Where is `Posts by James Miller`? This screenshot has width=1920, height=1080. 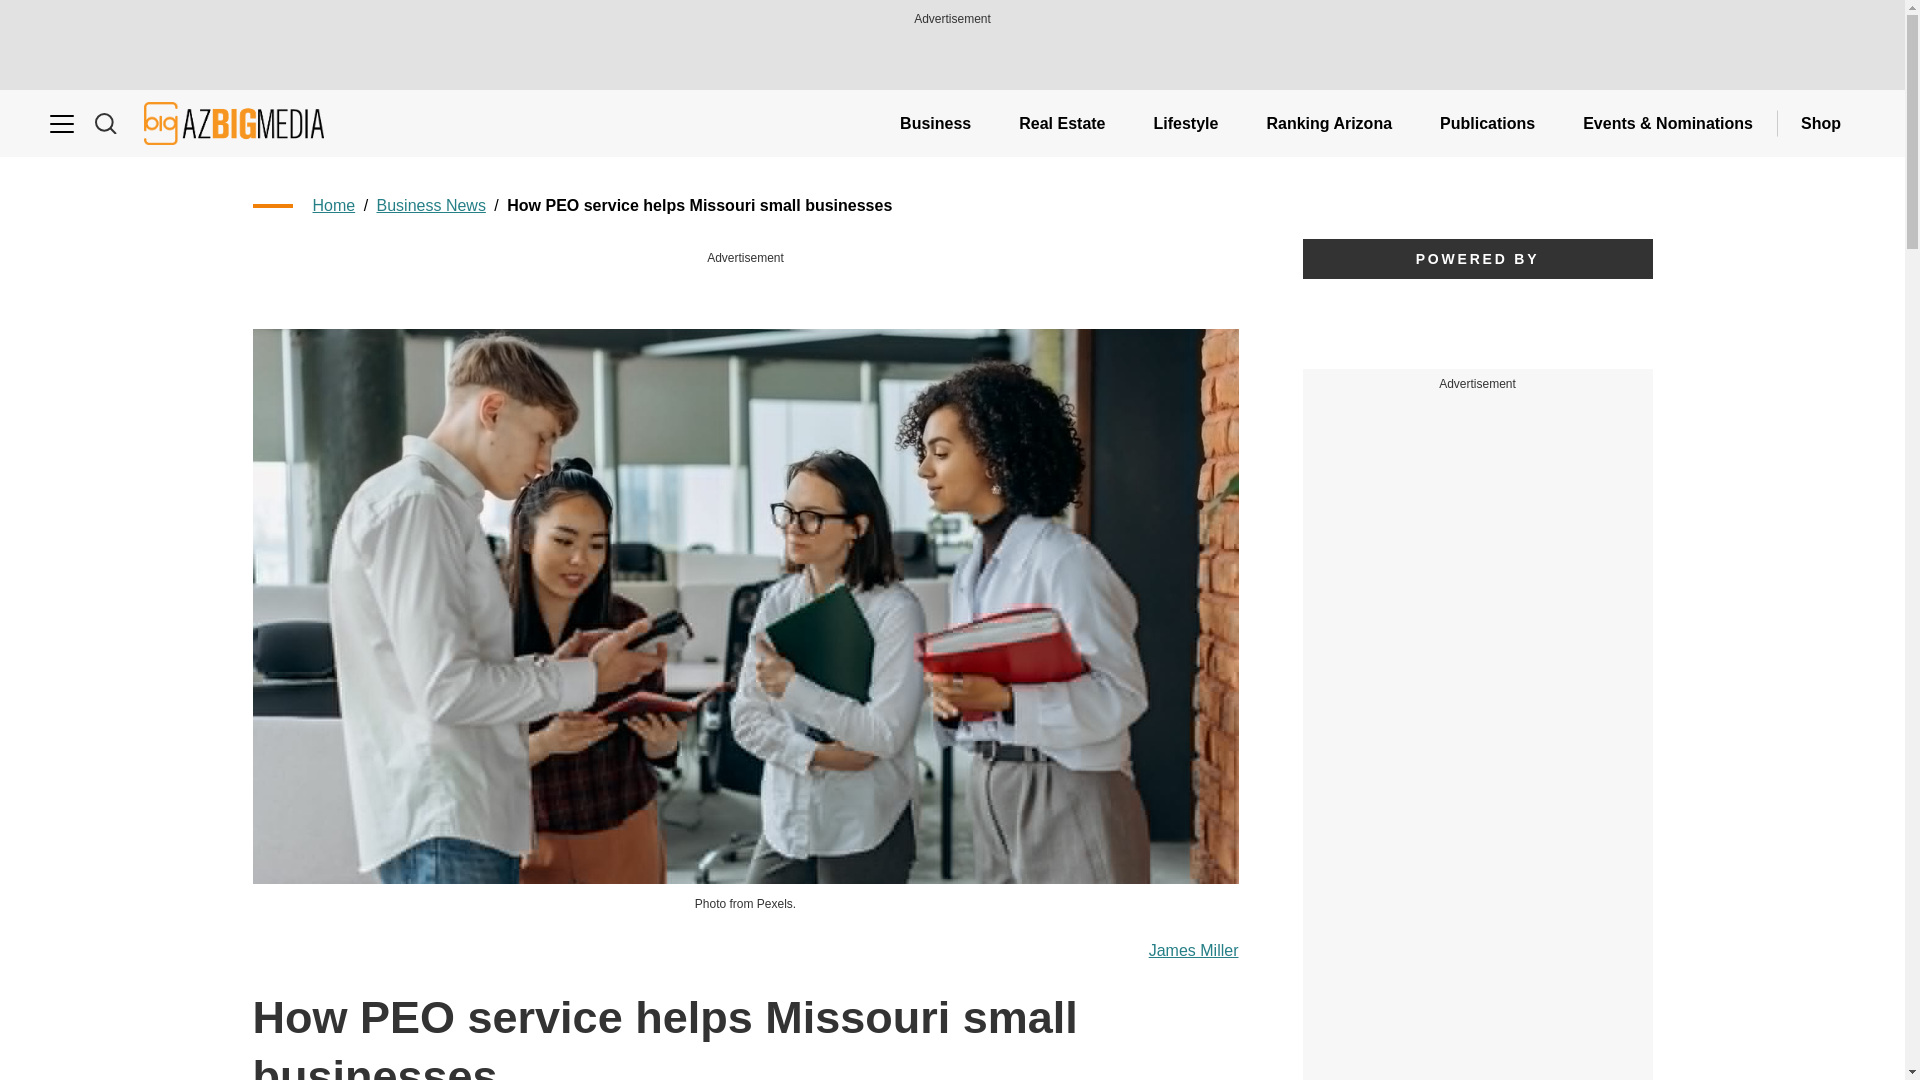
Posts by James Miller is located at coordinates (1193, 951).